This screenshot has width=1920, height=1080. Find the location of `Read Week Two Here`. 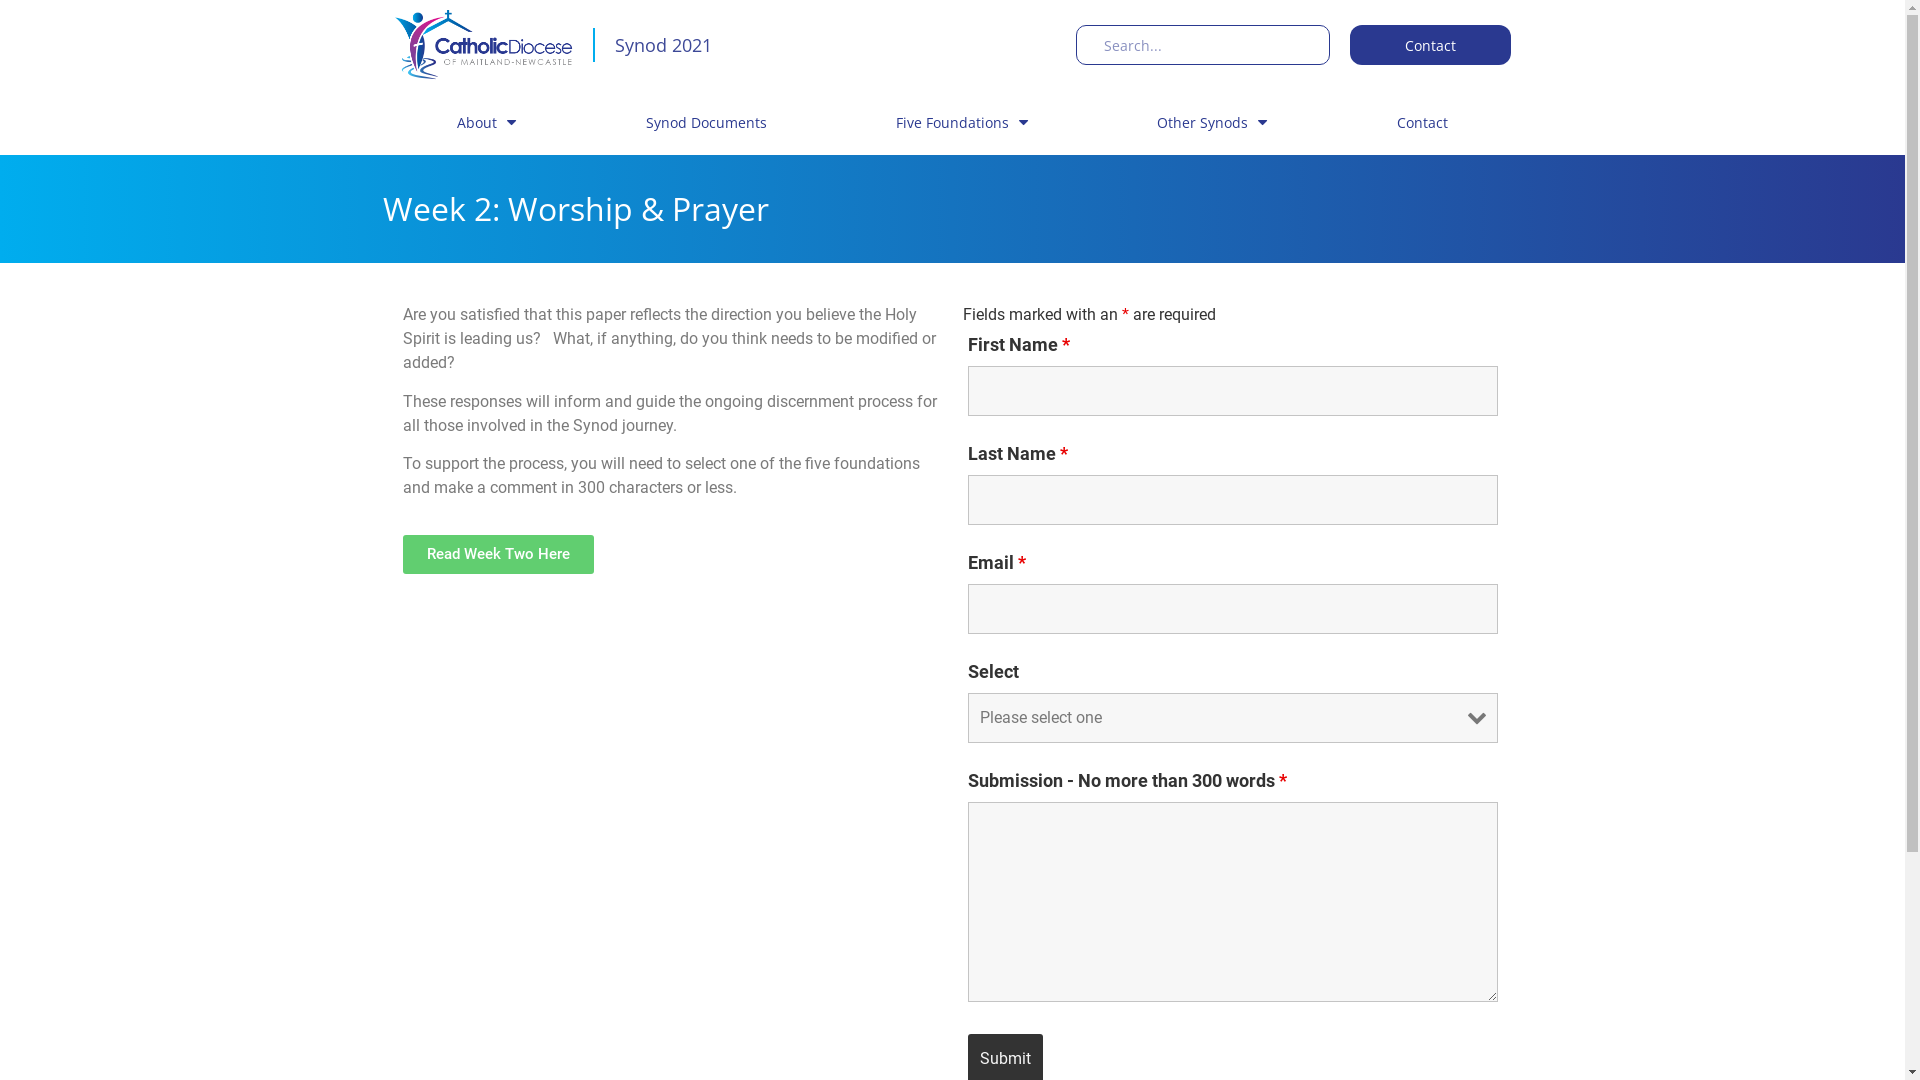

Read Week Two Here is located at coordinates (498, 554).